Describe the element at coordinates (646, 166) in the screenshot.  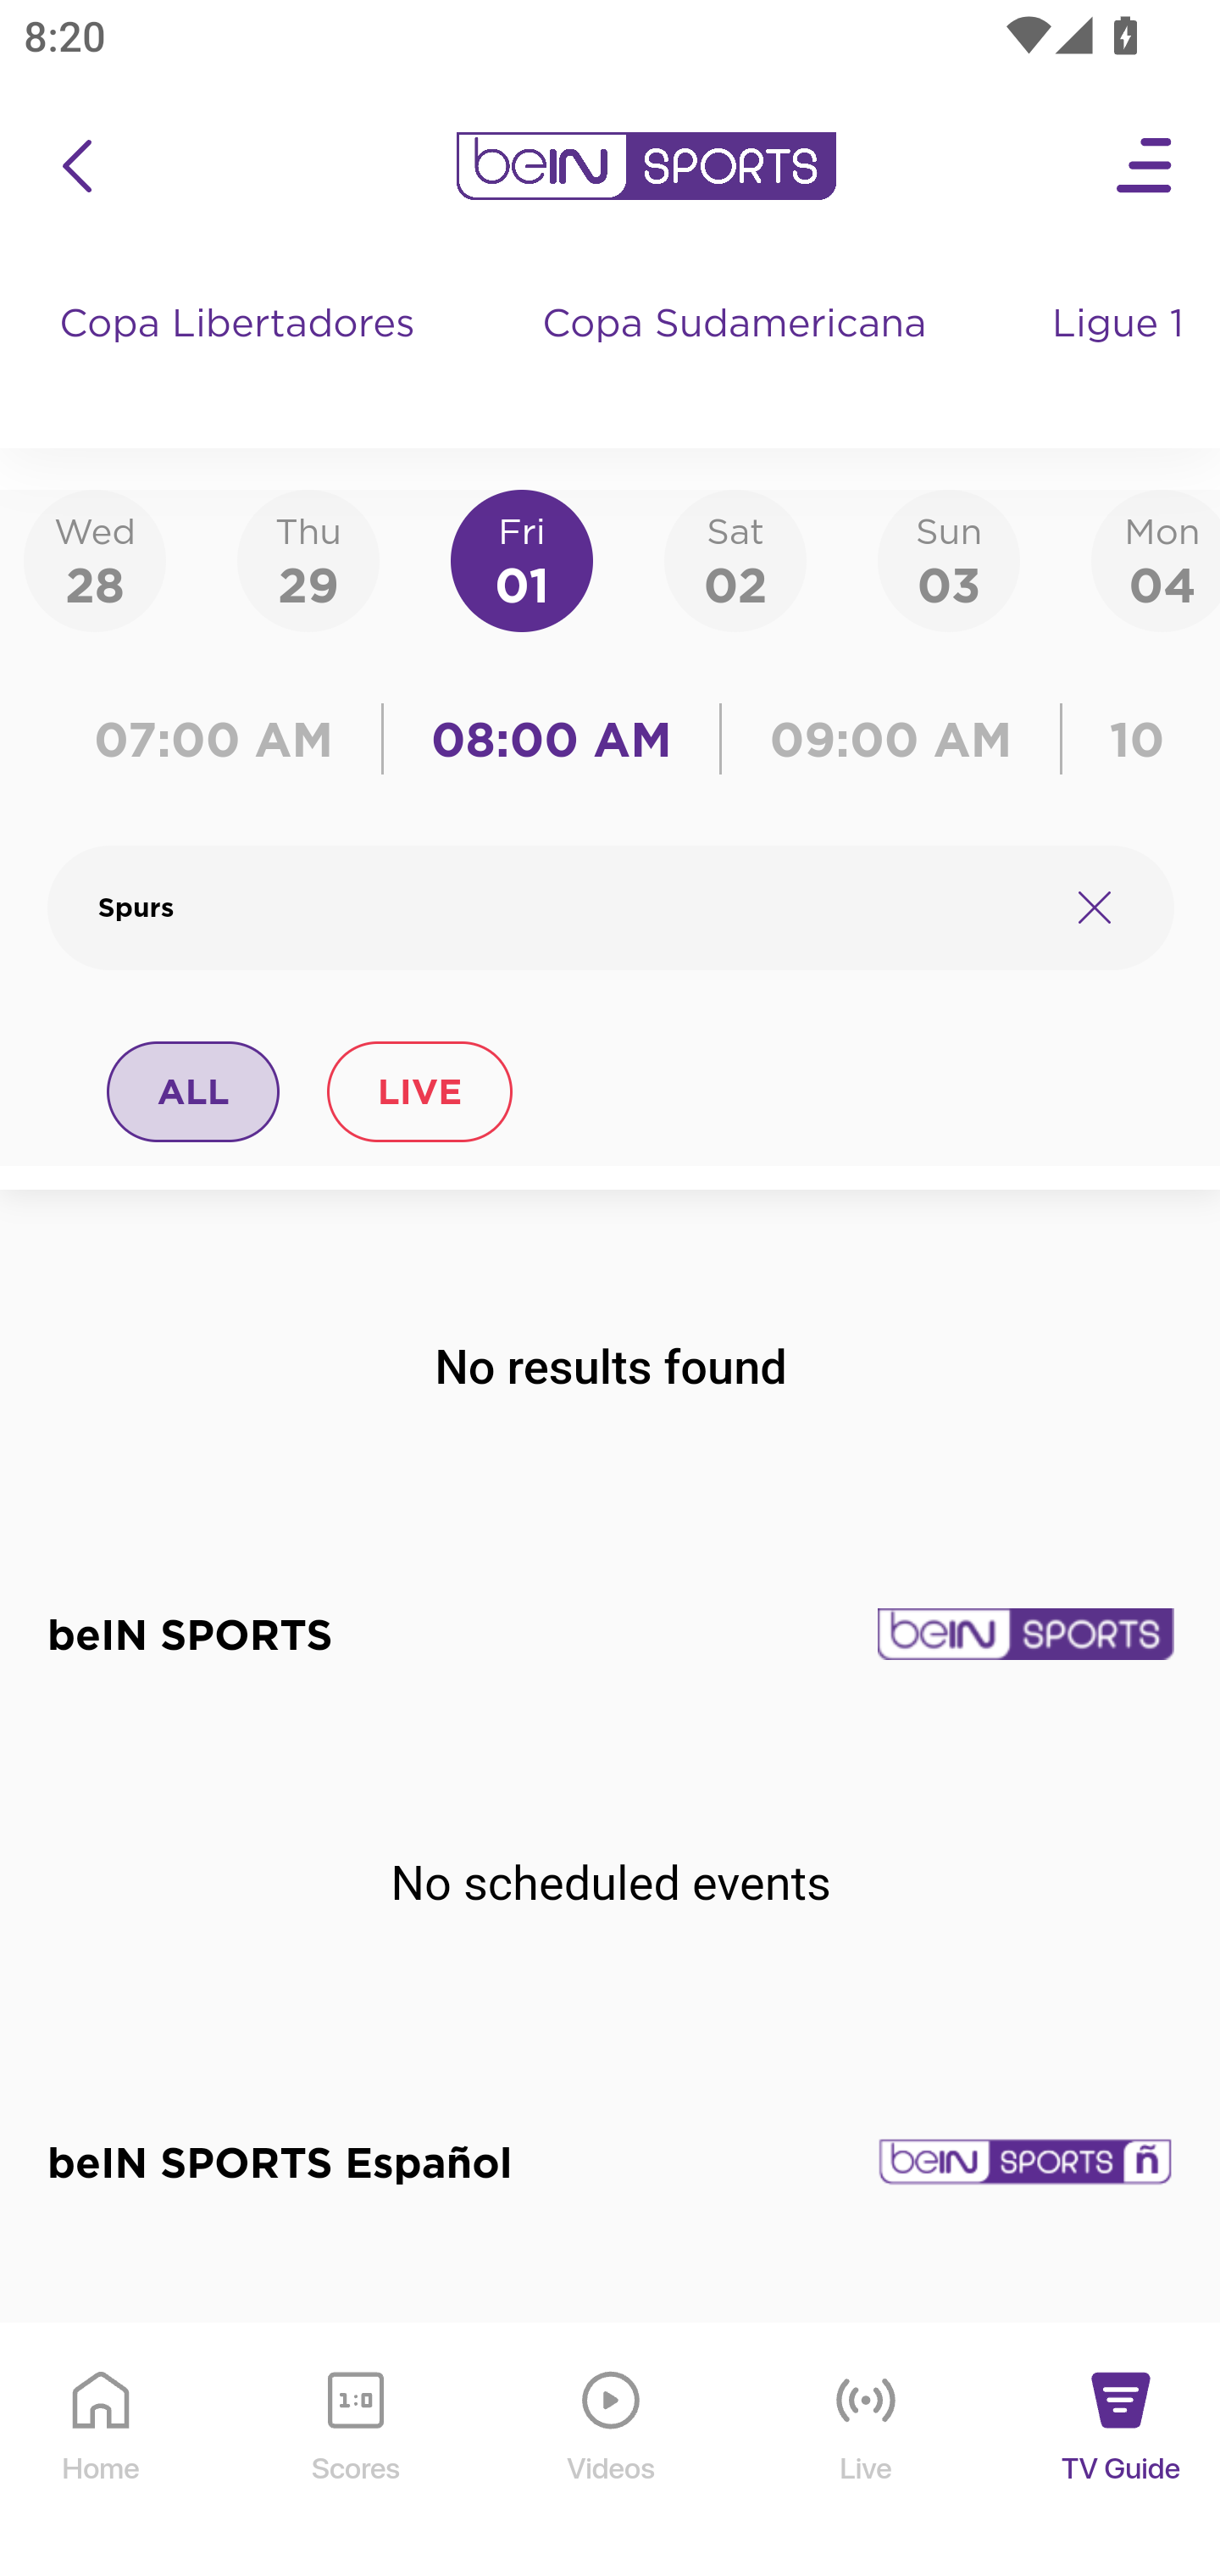
I see `en-us?platform=mobile_android bein logo` at that location.